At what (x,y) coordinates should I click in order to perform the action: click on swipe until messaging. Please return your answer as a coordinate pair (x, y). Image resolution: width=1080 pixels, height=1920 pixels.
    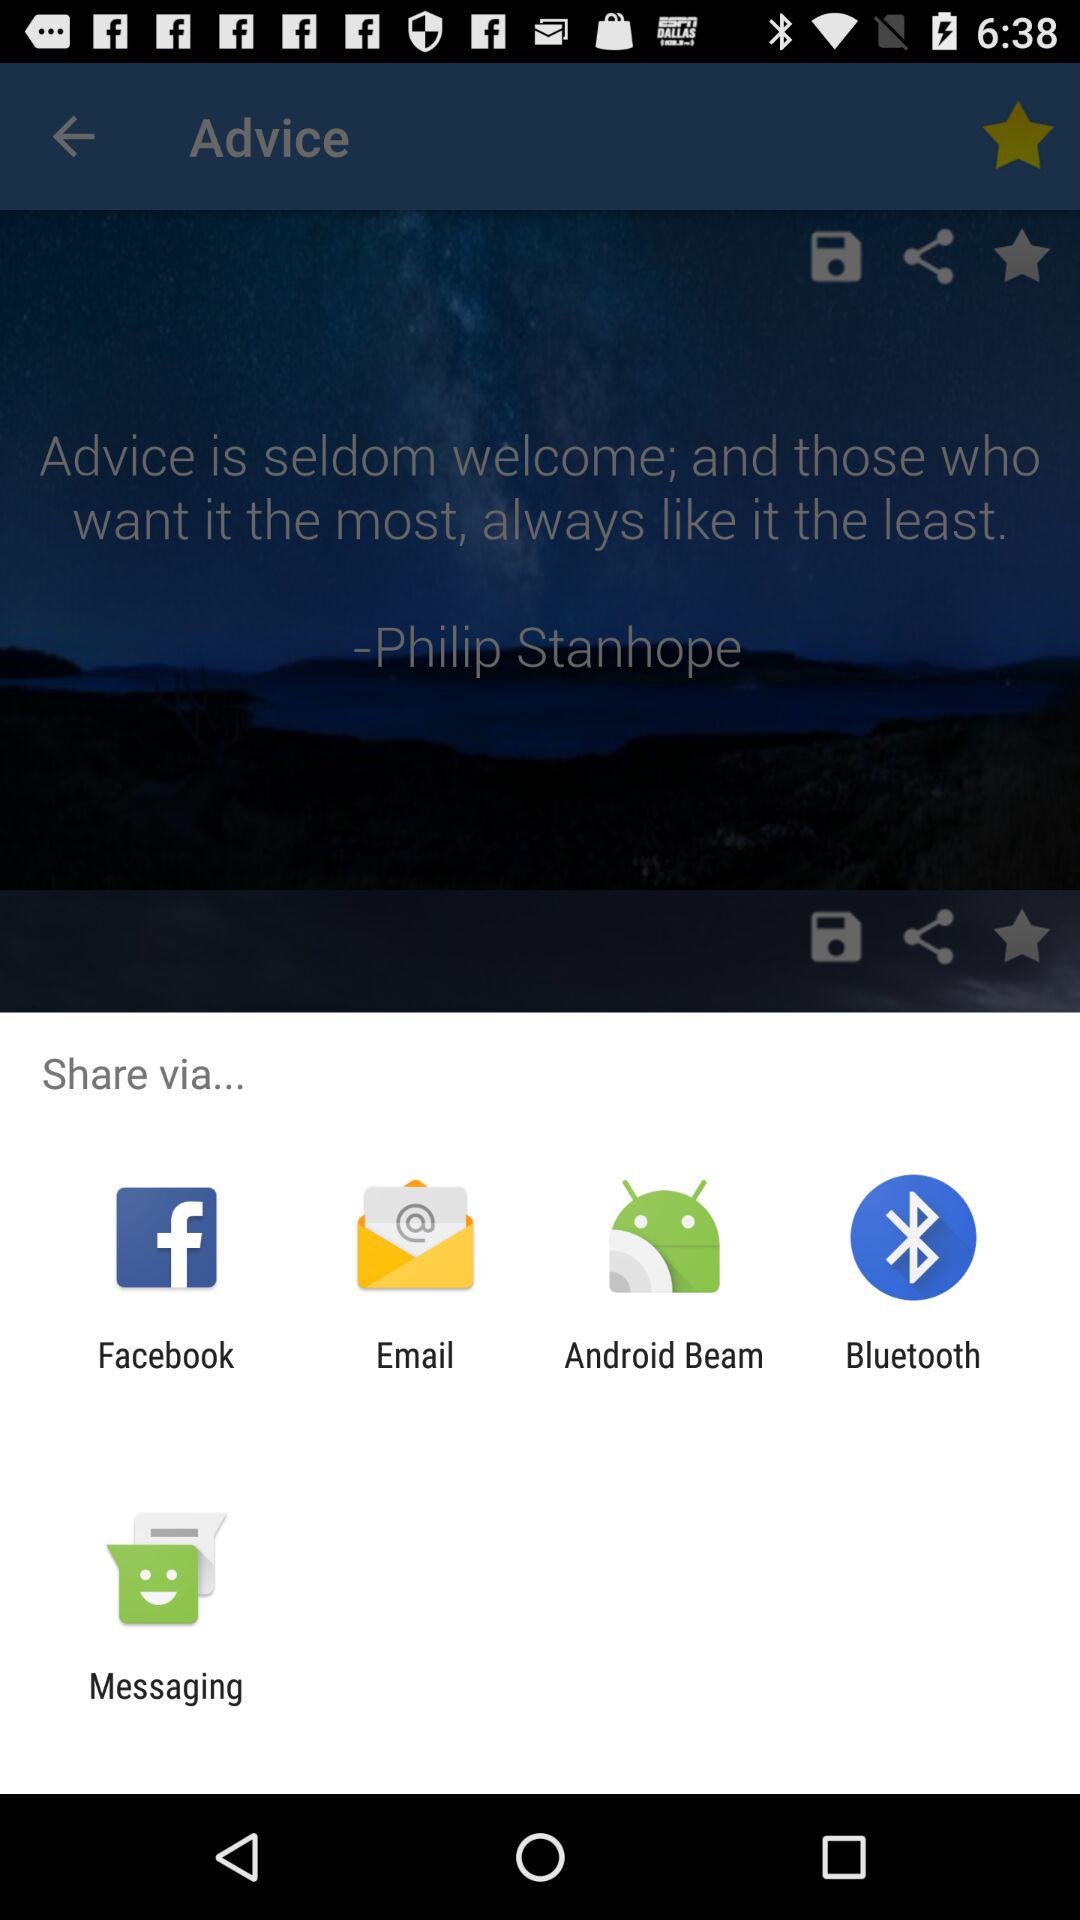
    Looking at the image, I should click on (166, 1706).